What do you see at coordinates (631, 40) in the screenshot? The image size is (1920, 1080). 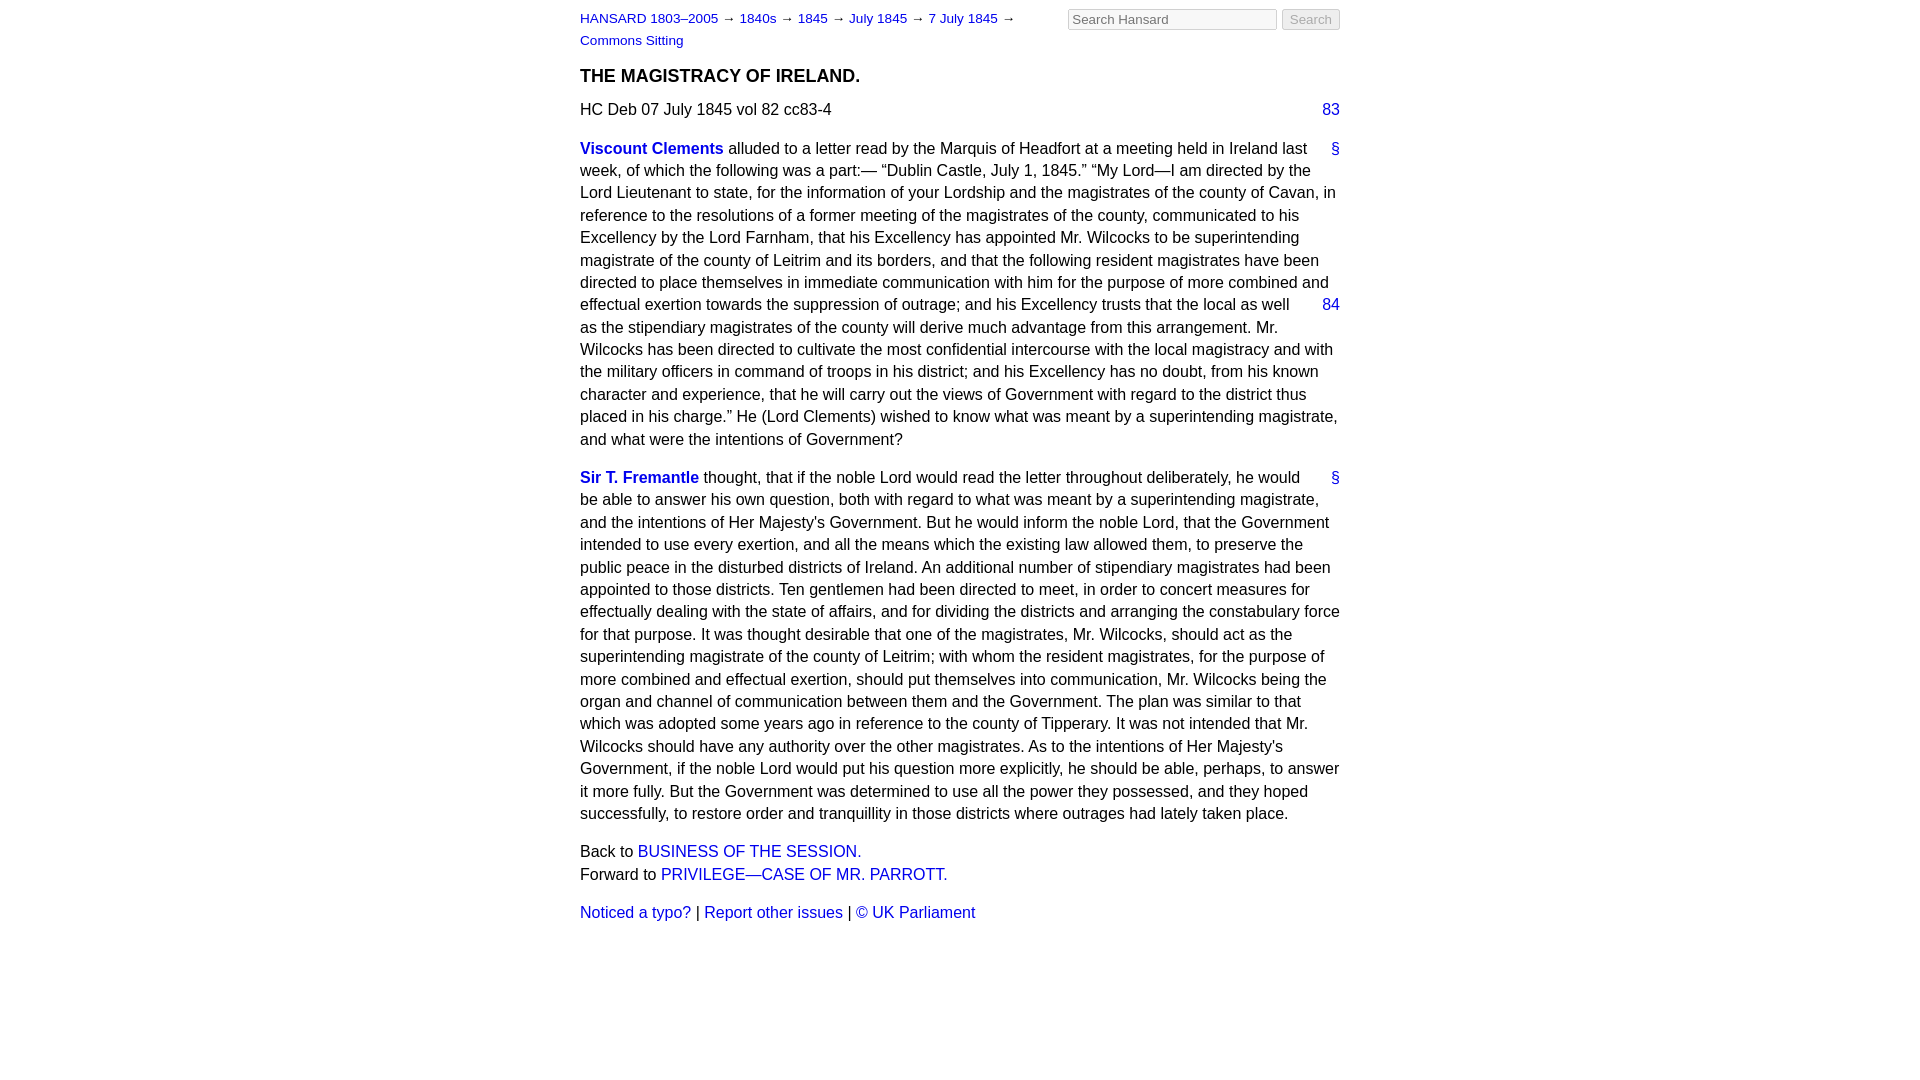 I see `Commons Sitting` at bounding box center [631, 40].